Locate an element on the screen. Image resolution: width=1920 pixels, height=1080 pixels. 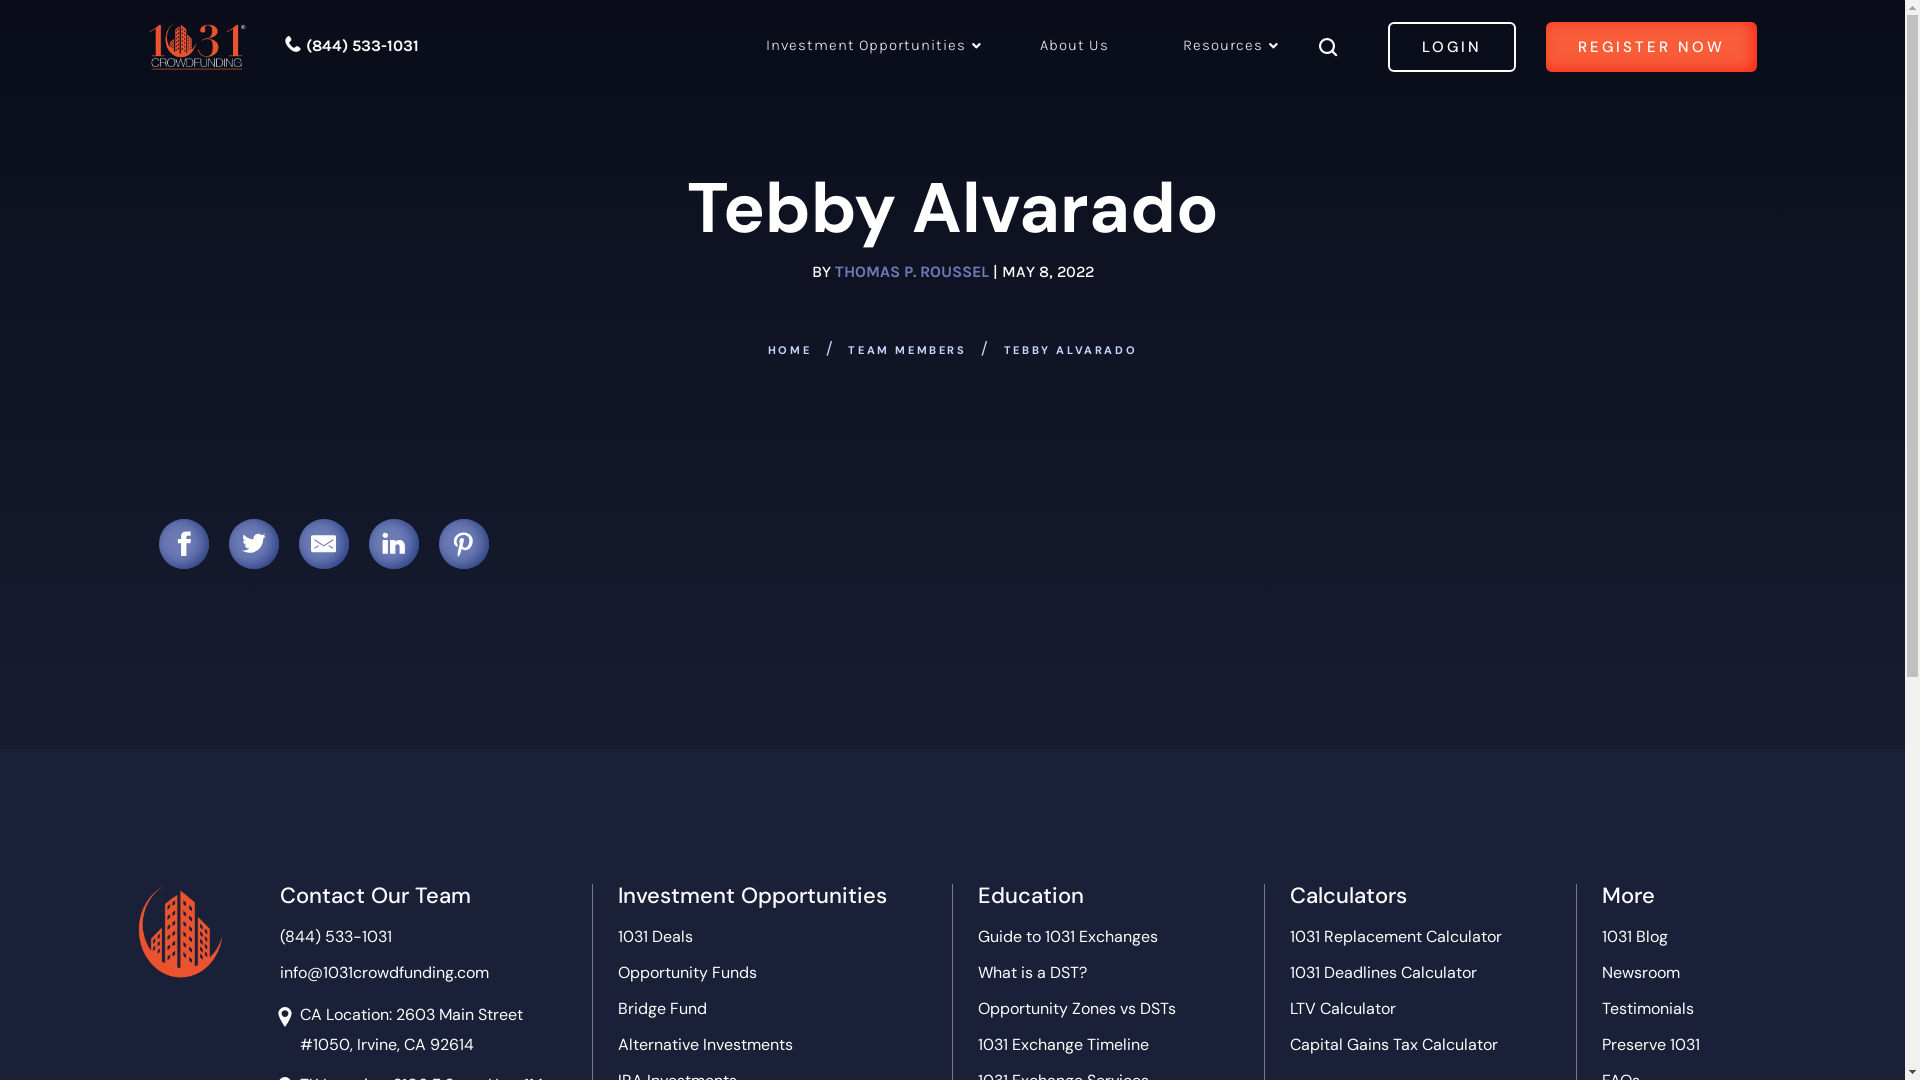
Alternative Investments is located at coordinates (706, 1046).